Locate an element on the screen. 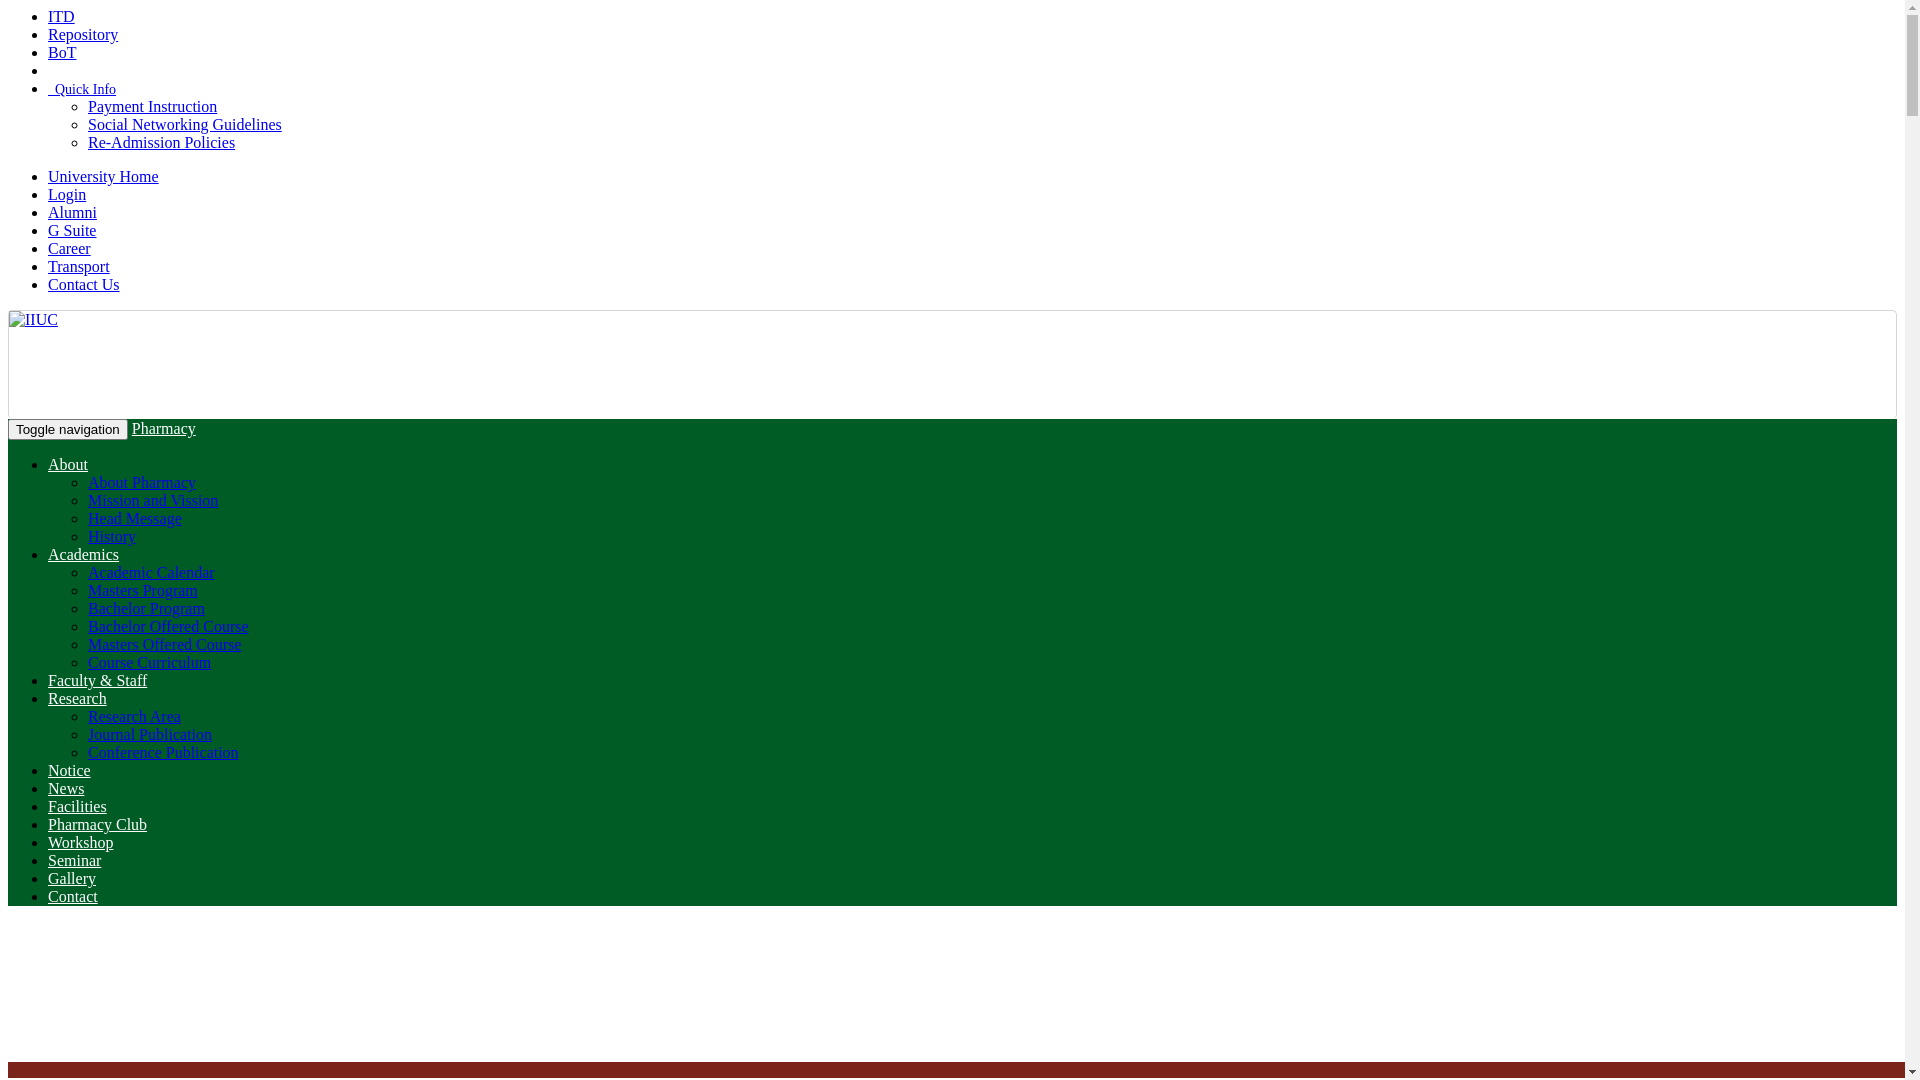  Social Networking Guidelines is located at coordinates (185, 124).